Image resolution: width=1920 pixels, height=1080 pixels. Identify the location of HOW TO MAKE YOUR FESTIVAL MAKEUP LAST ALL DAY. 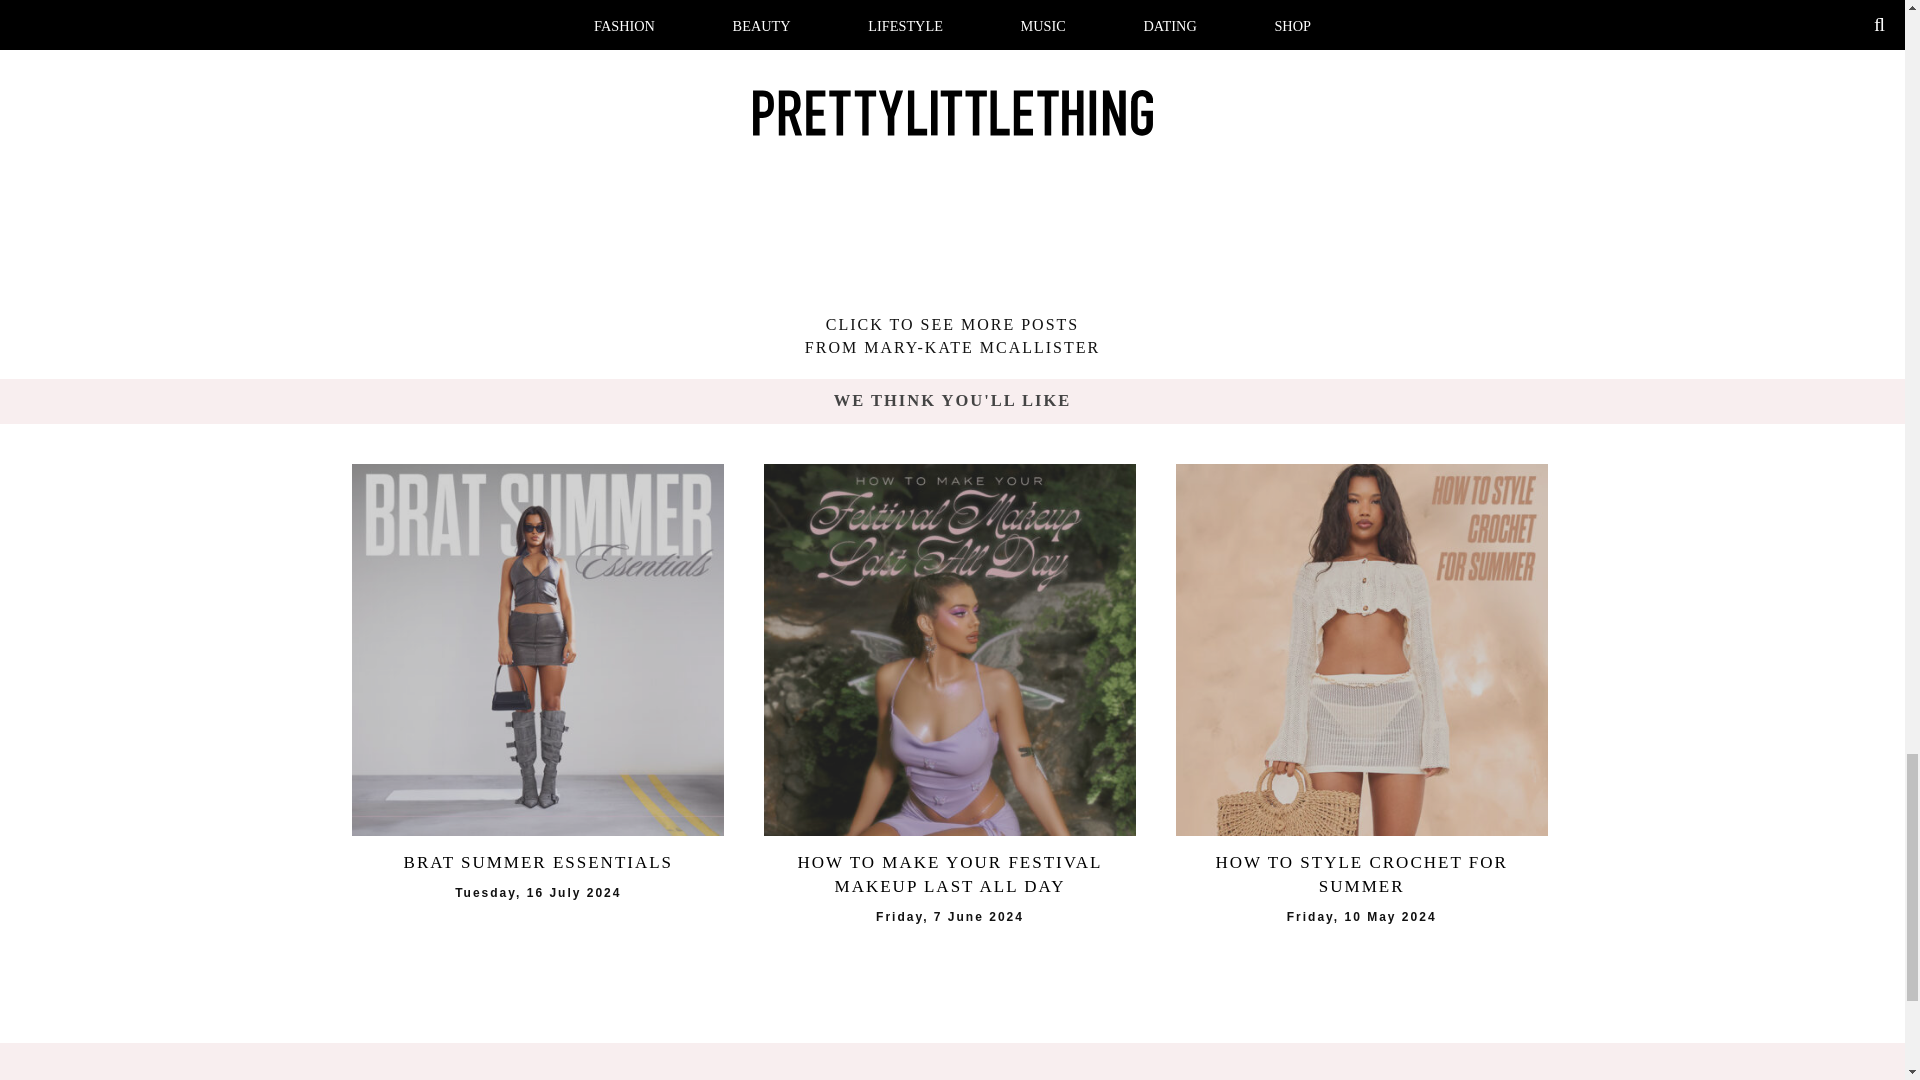
(950, 874).